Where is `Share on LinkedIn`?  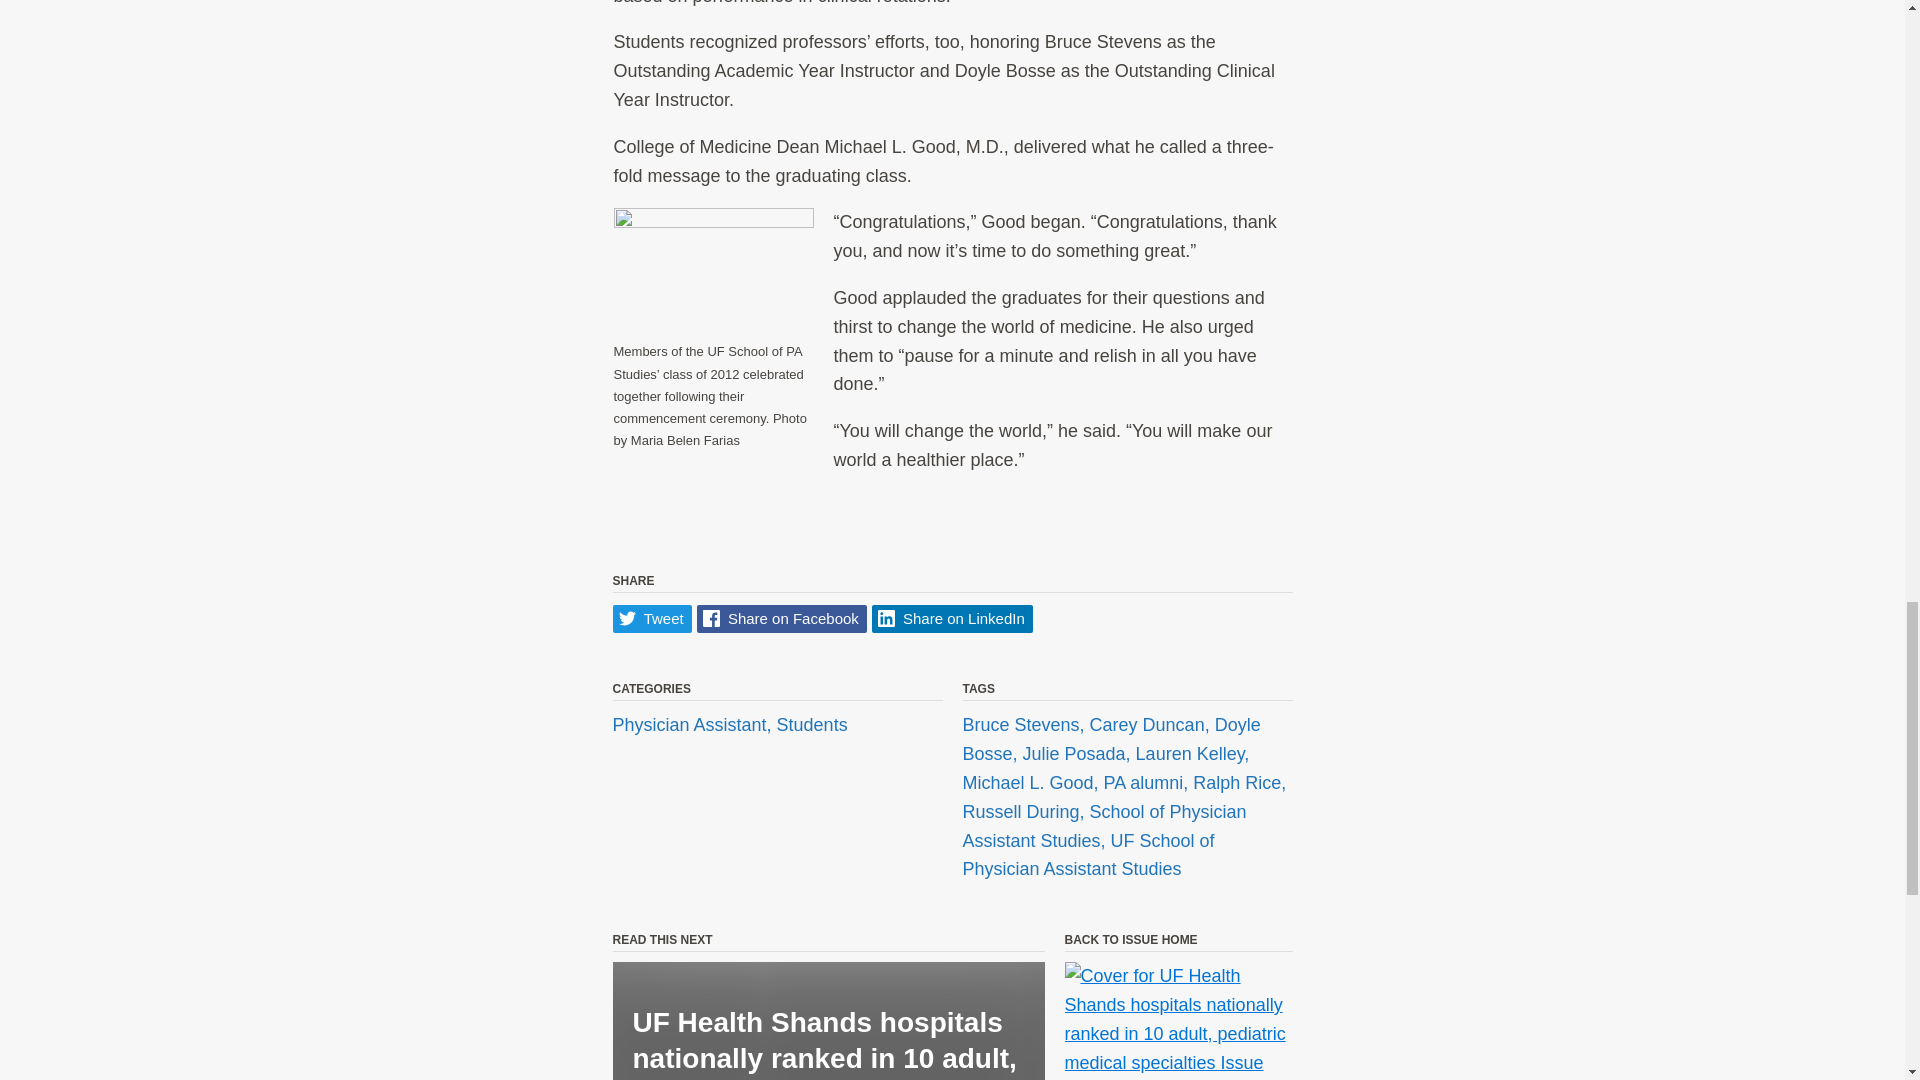
Share on LinkedIn is located at coordinates (952, 618).